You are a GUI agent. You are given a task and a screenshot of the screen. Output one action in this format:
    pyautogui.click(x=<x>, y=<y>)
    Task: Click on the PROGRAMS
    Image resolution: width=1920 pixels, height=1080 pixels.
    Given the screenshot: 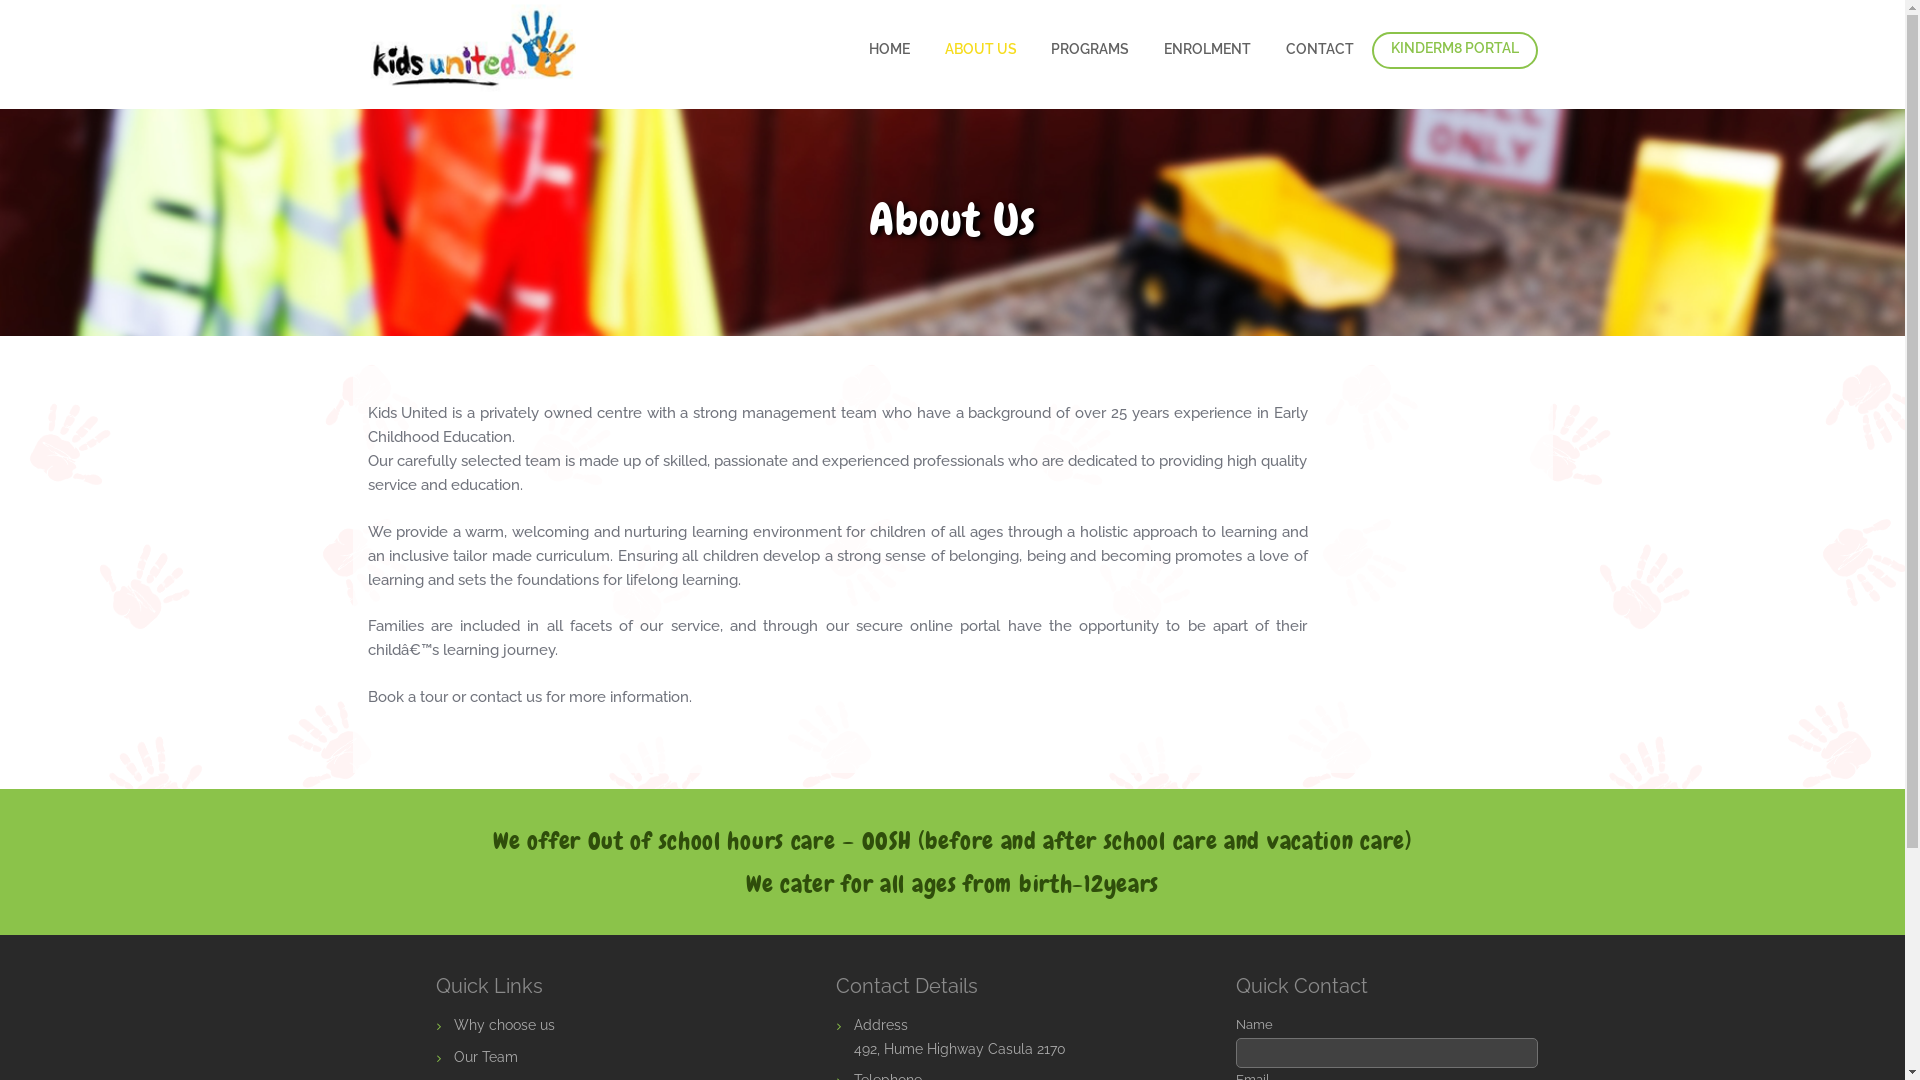 What is the action you would take?
    pyautogui.click(x=1090, y=50)
    